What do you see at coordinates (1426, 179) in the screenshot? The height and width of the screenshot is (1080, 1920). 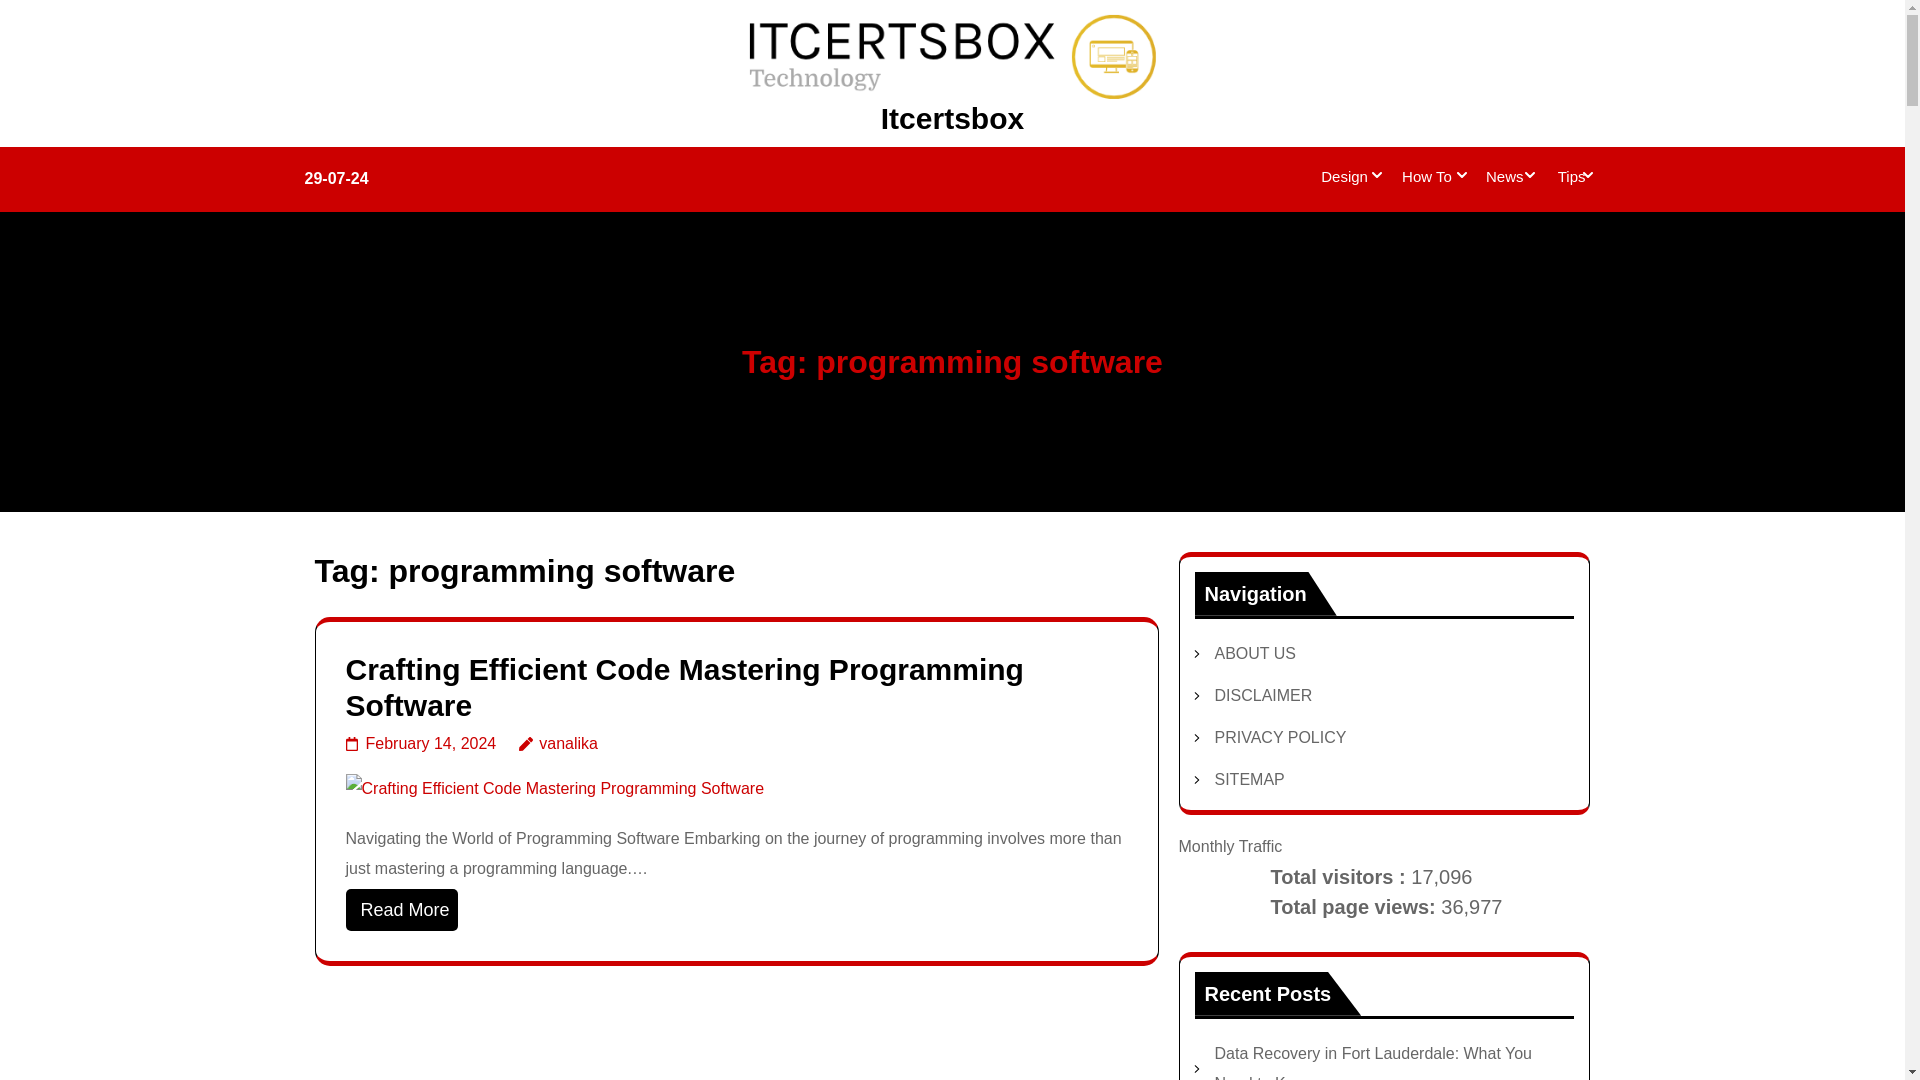 I see `How To` at bounding box center [1426, 179].